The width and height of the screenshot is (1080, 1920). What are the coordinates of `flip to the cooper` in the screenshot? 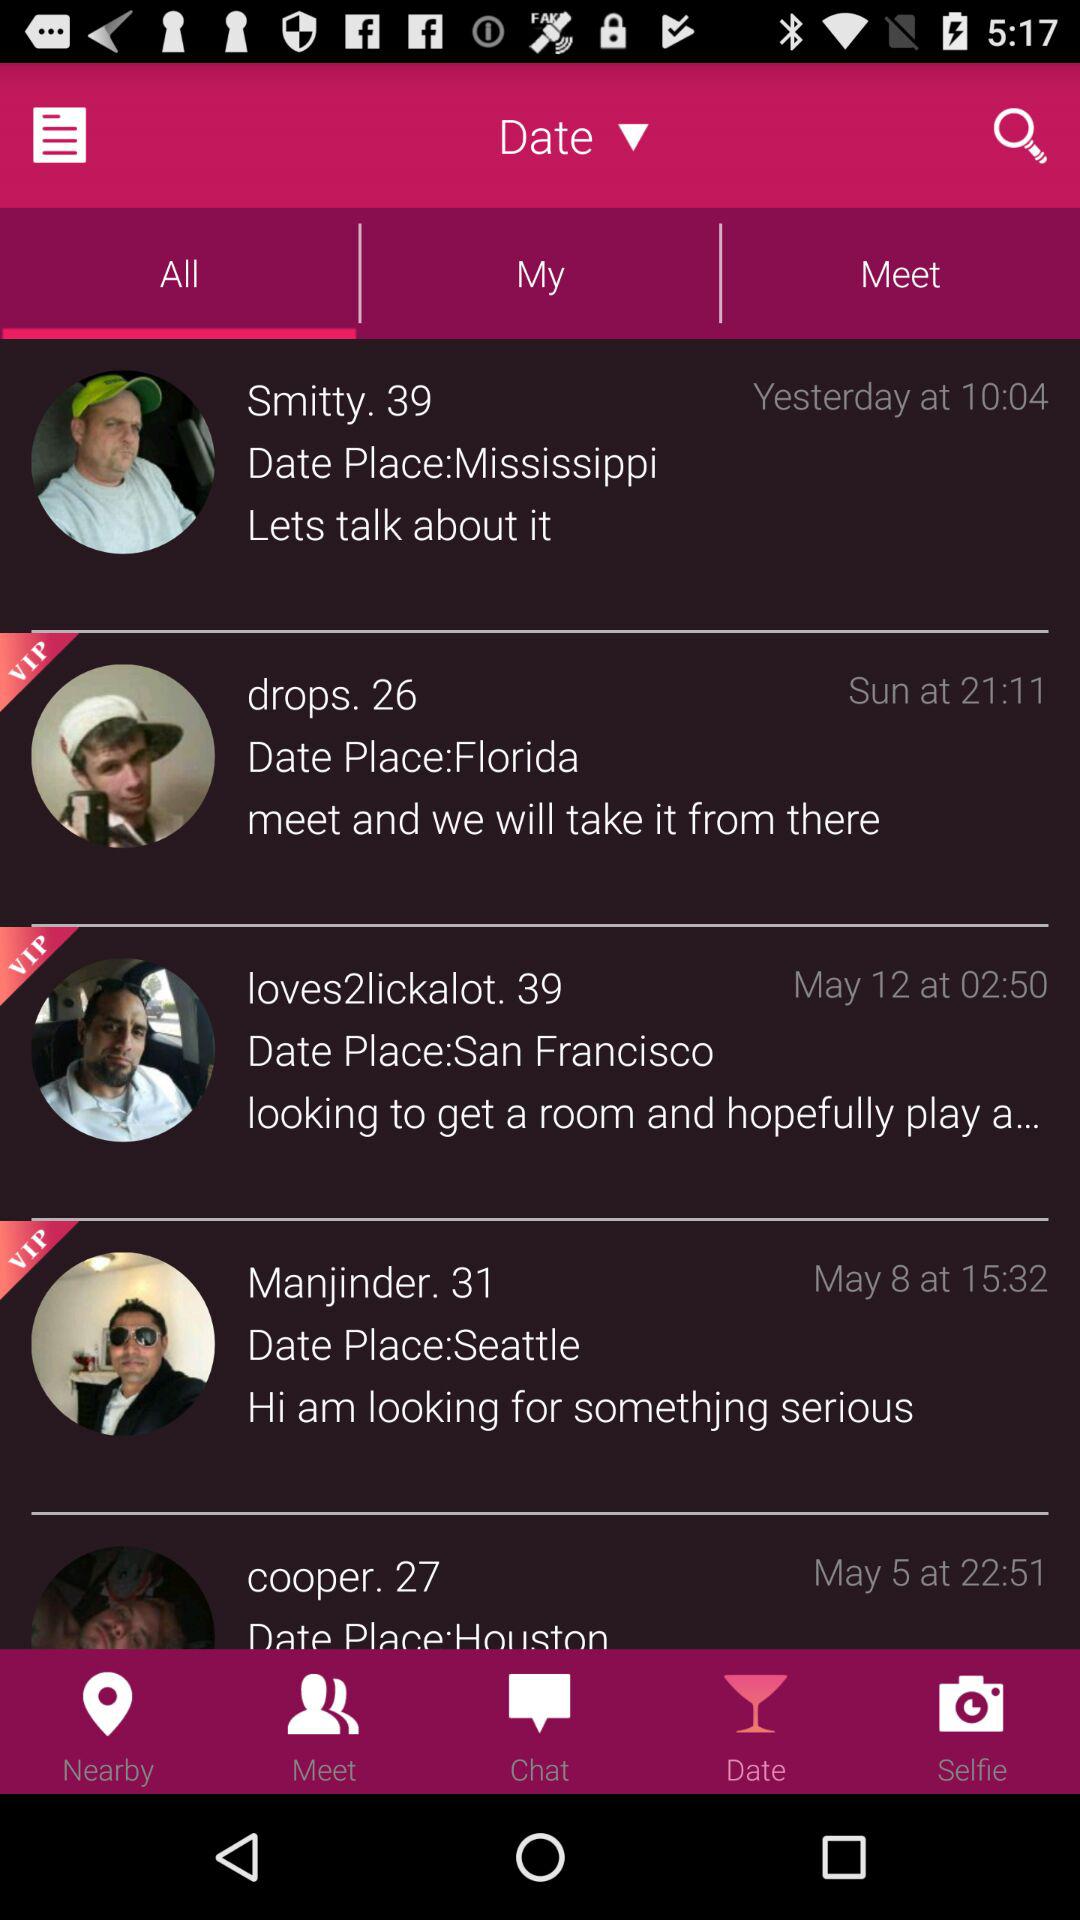 It's located at (310, 1574).